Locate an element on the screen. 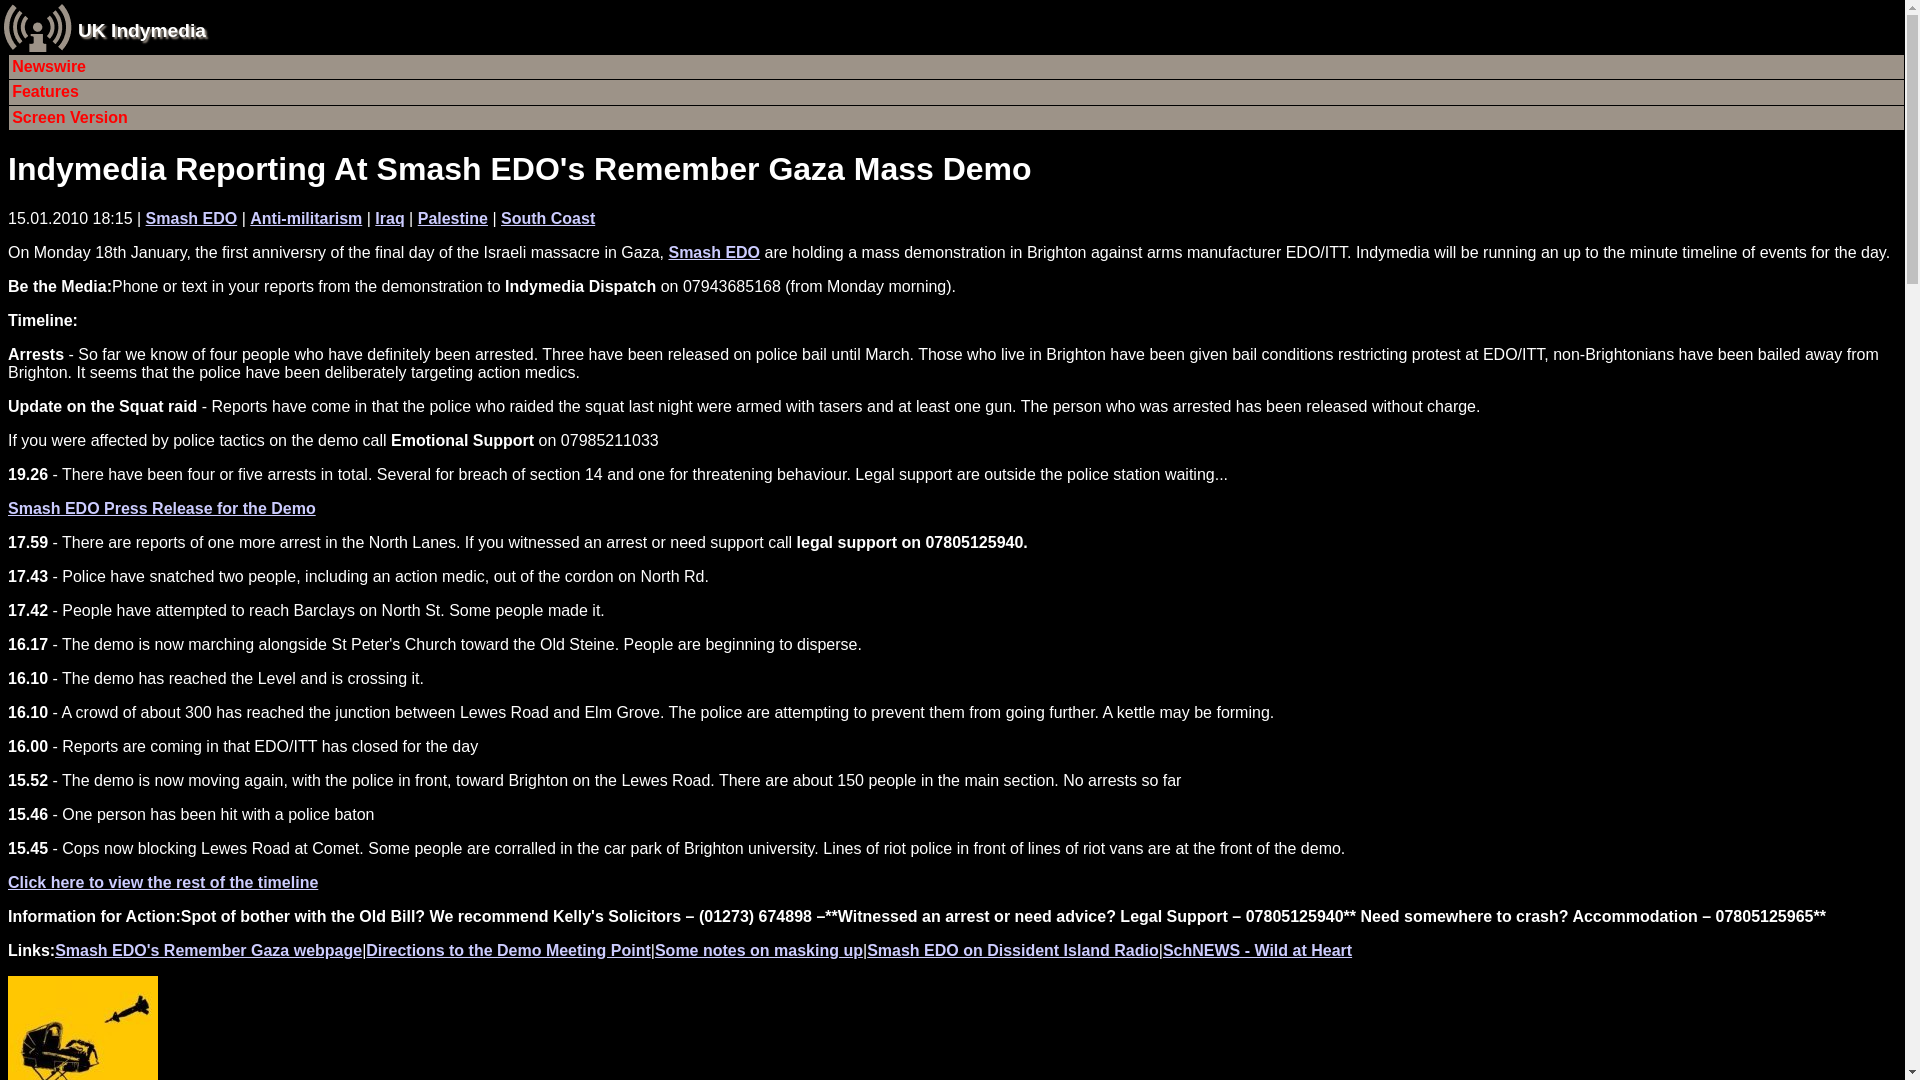 The image size is (1920, 1080). Smash EDO on Dissident Island Radio is located at coordinates (1013, 950).